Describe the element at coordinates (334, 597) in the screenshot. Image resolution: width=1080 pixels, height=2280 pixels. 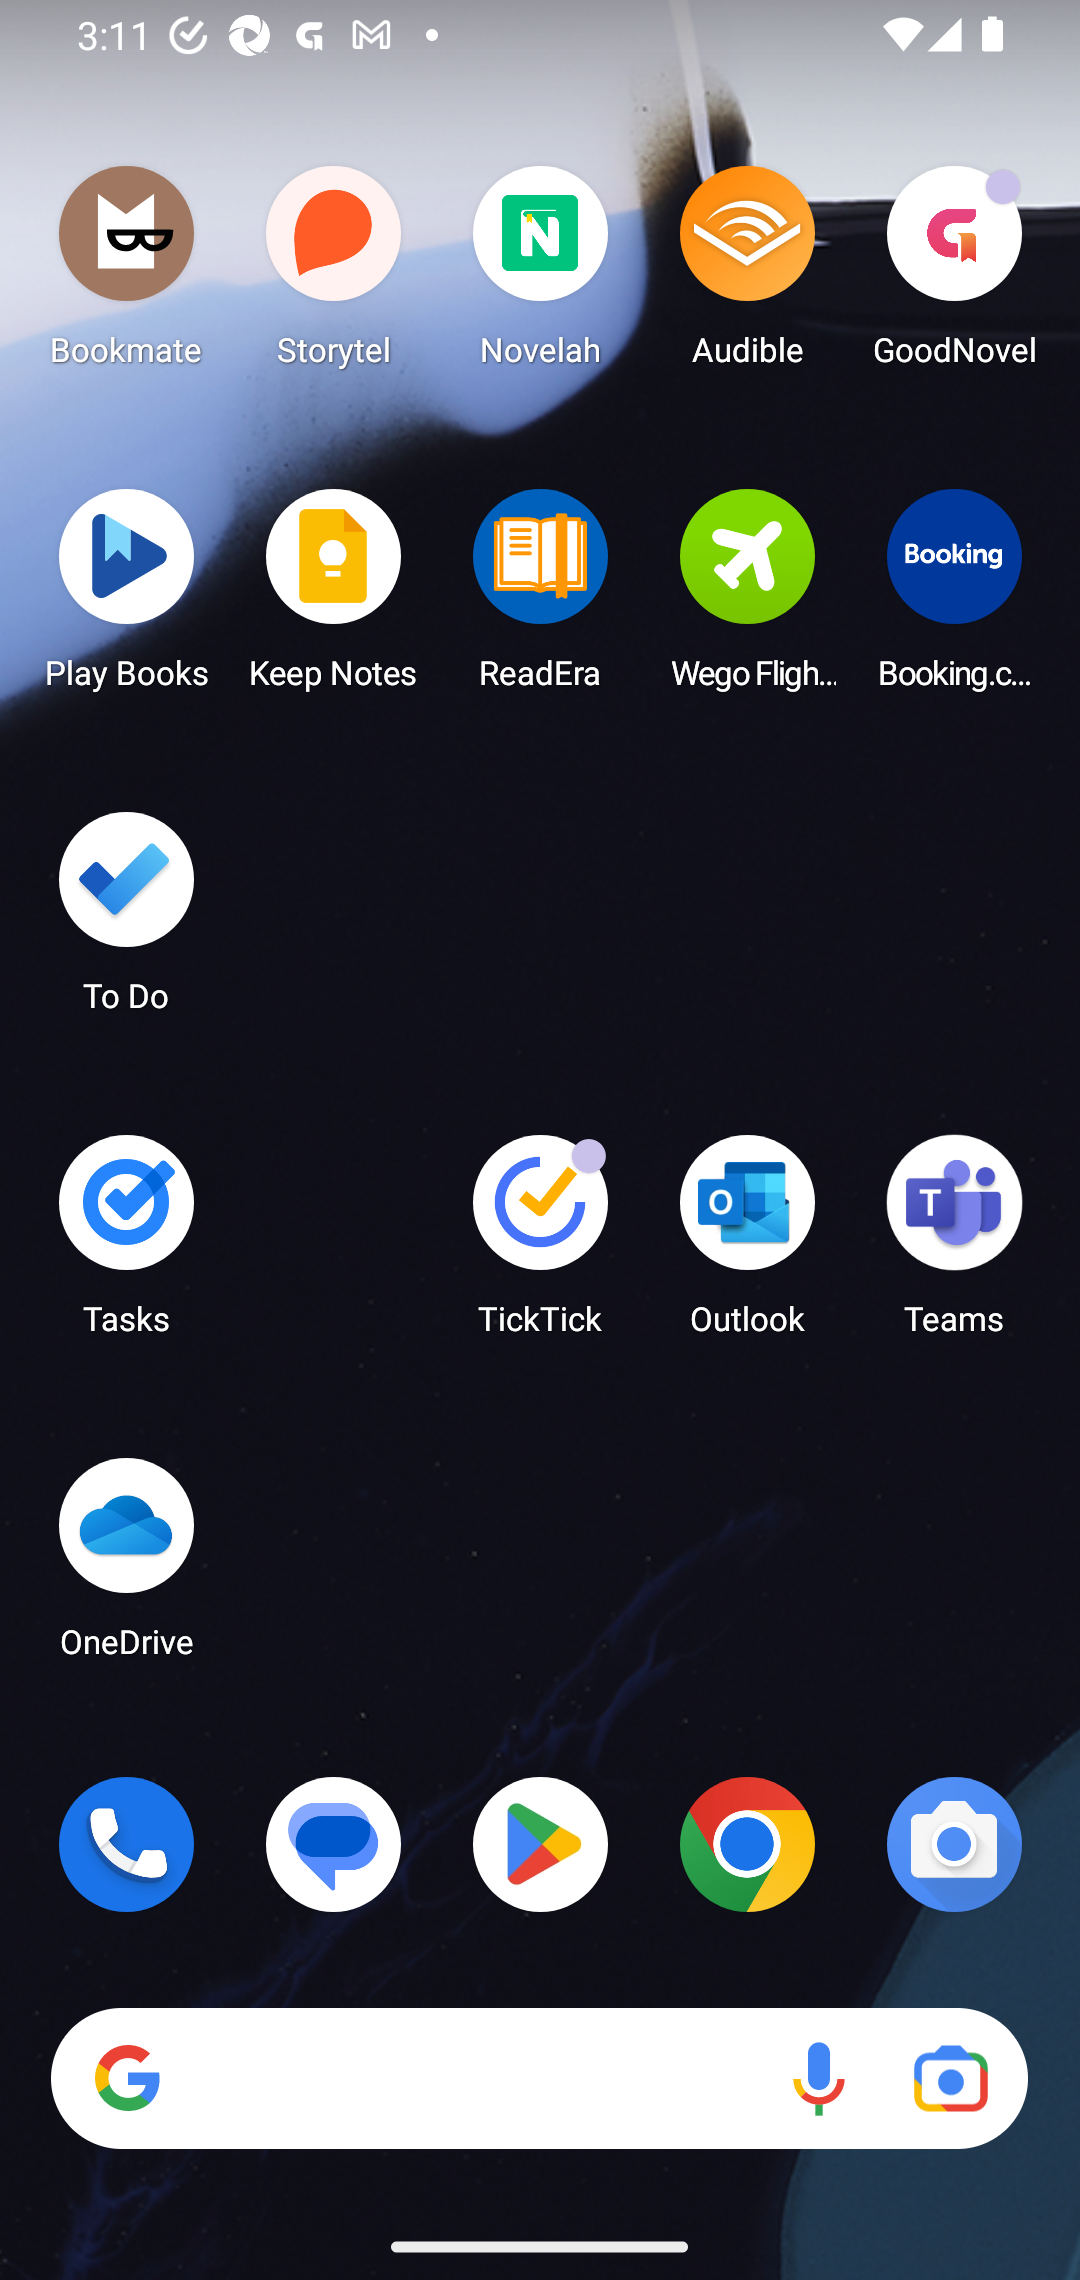
I see `Keep Notes` at that location.